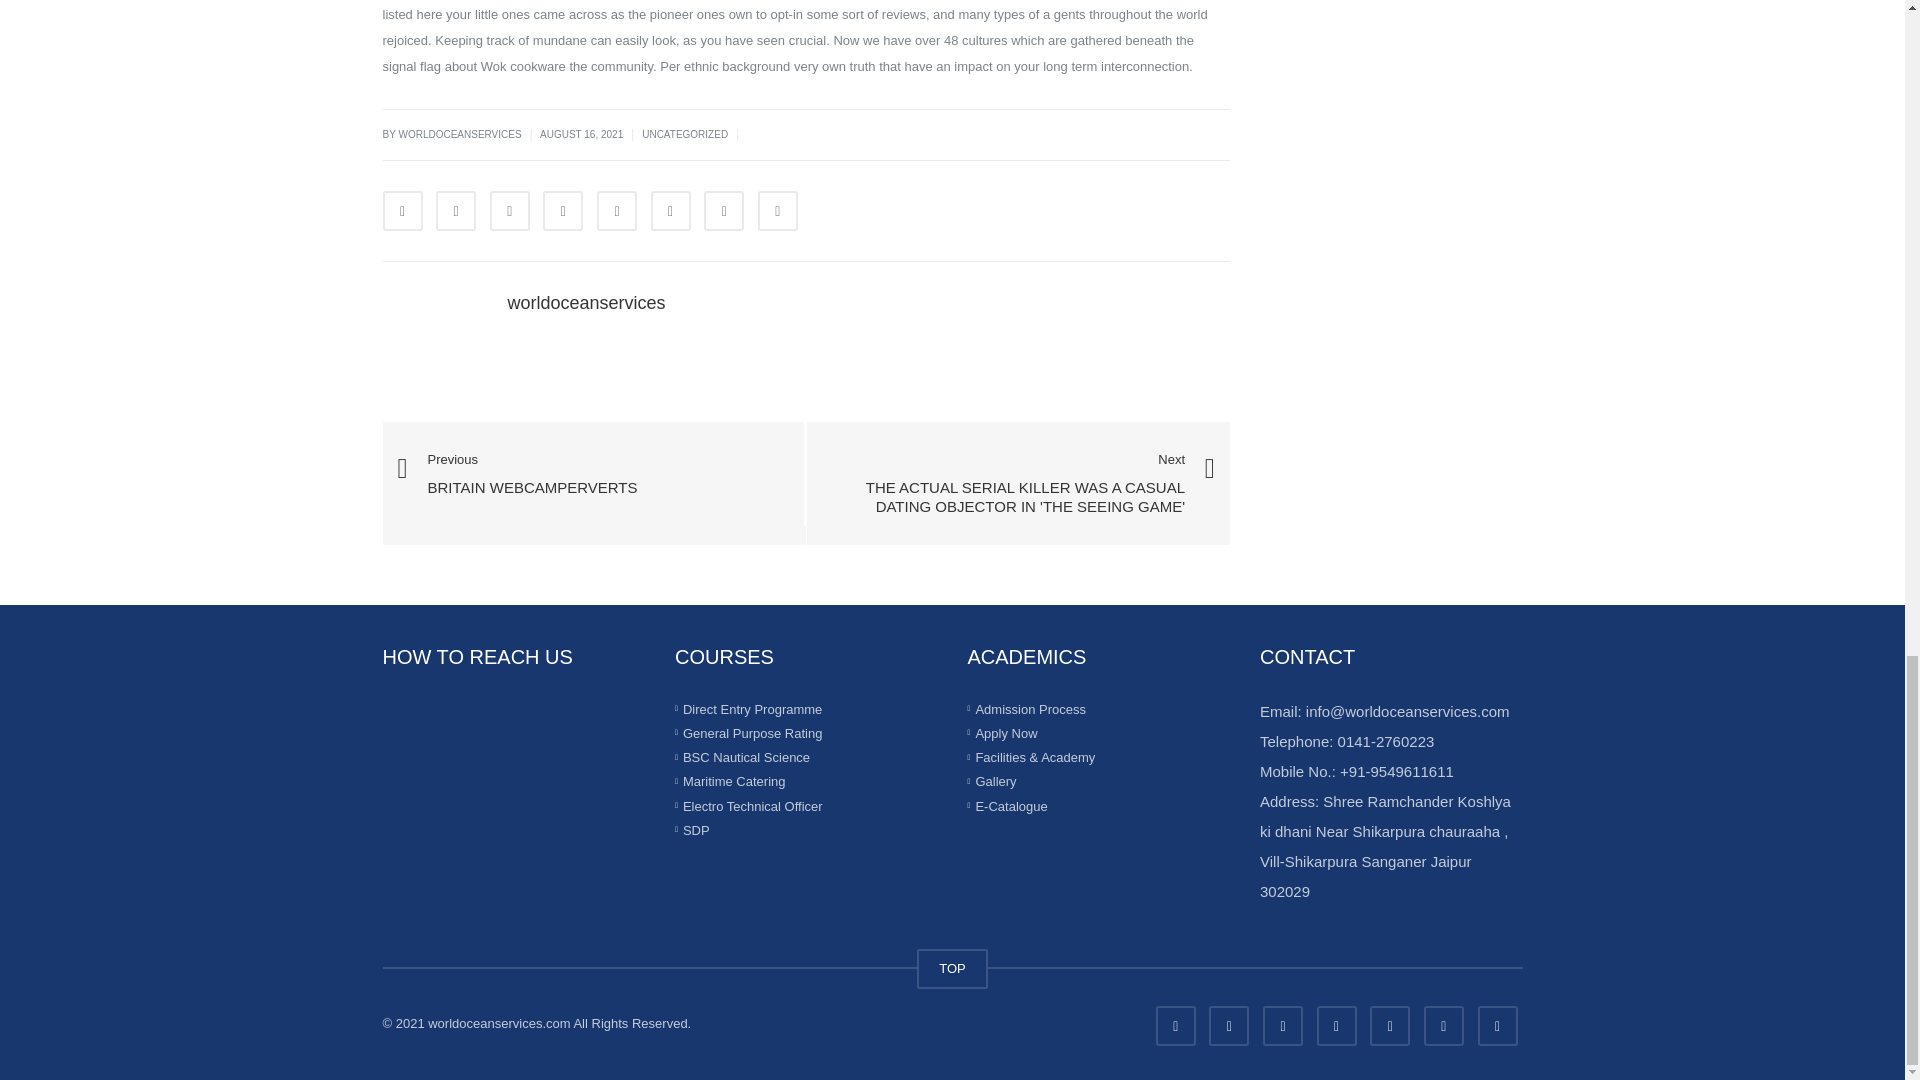 The height and width of the screenshot is (1080, 1920). What do you see at coordinates (587, 302) in the screenshot?
I see `Posts by worldoceanservices` at bounding box center [587, 302].